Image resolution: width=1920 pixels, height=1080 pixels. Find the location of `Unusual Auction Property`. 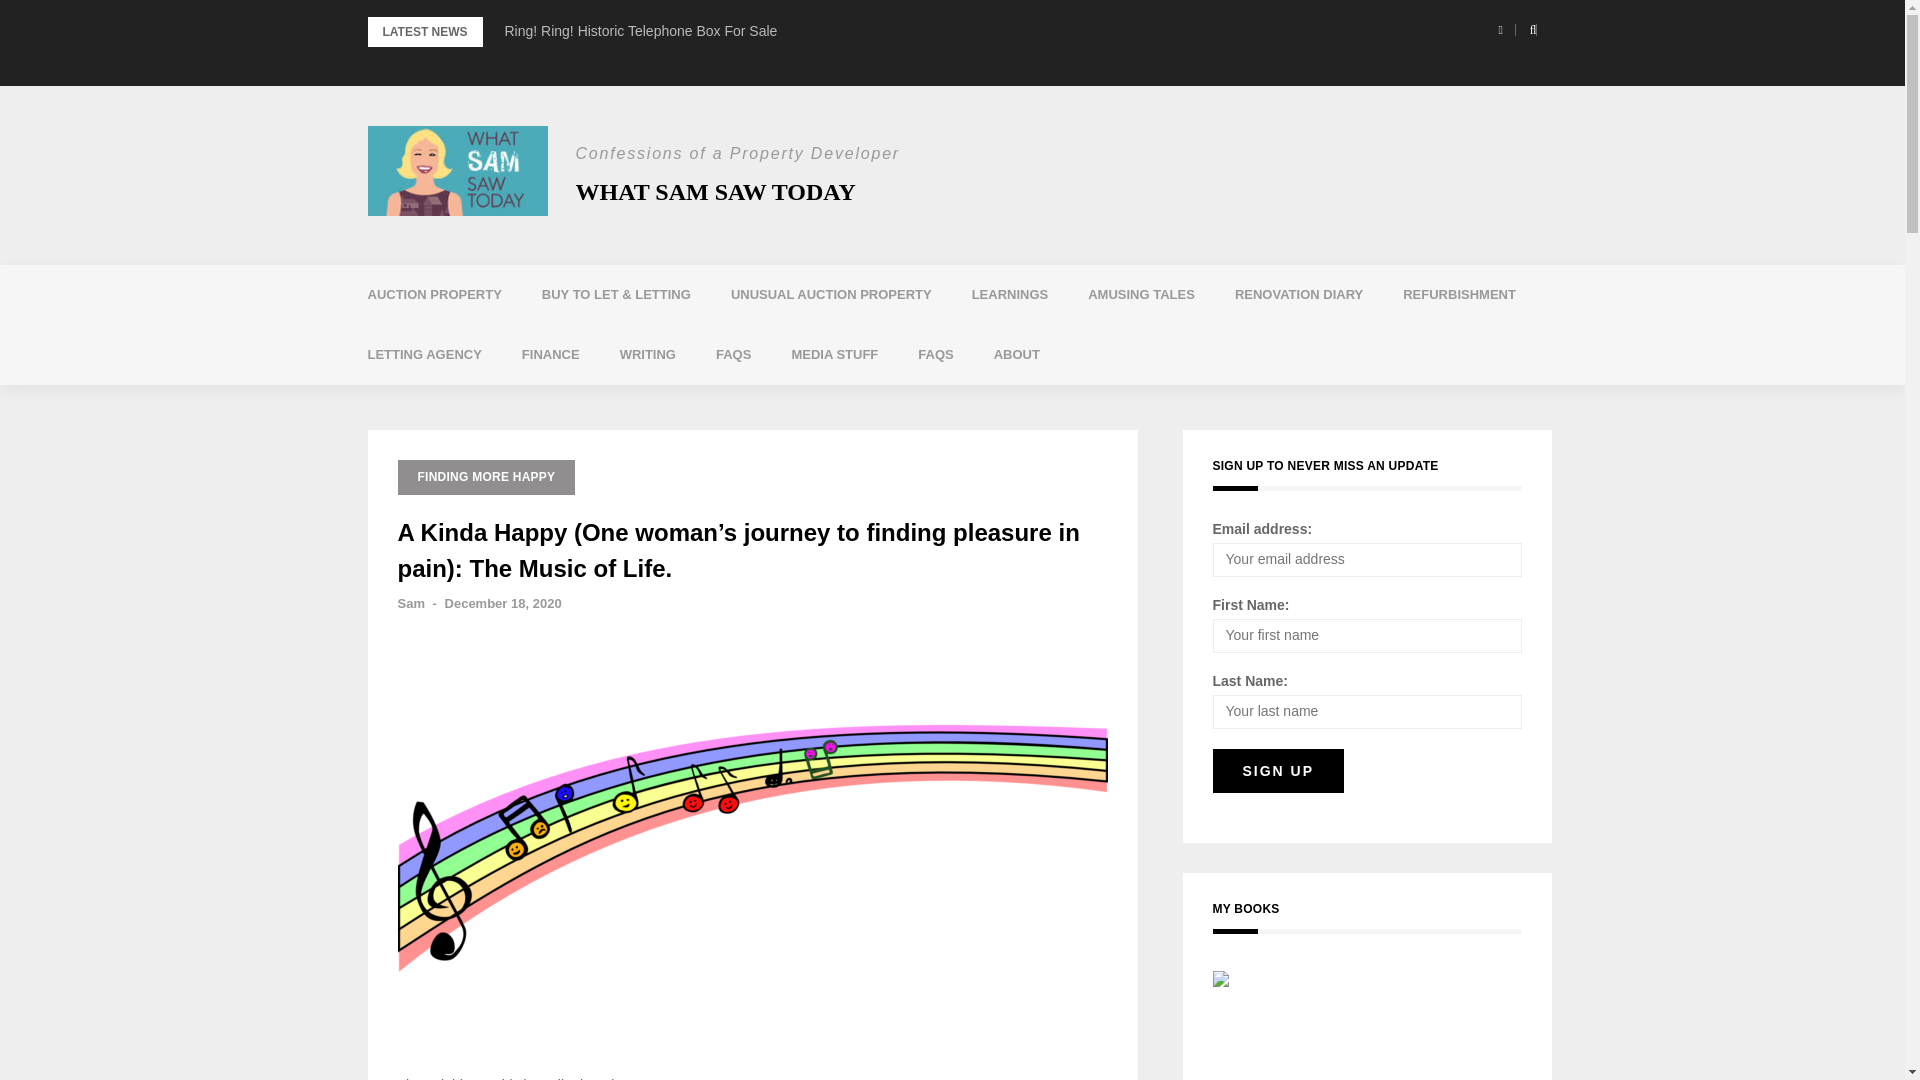

Unusual Auction Property is located at coordinates (831, 294).